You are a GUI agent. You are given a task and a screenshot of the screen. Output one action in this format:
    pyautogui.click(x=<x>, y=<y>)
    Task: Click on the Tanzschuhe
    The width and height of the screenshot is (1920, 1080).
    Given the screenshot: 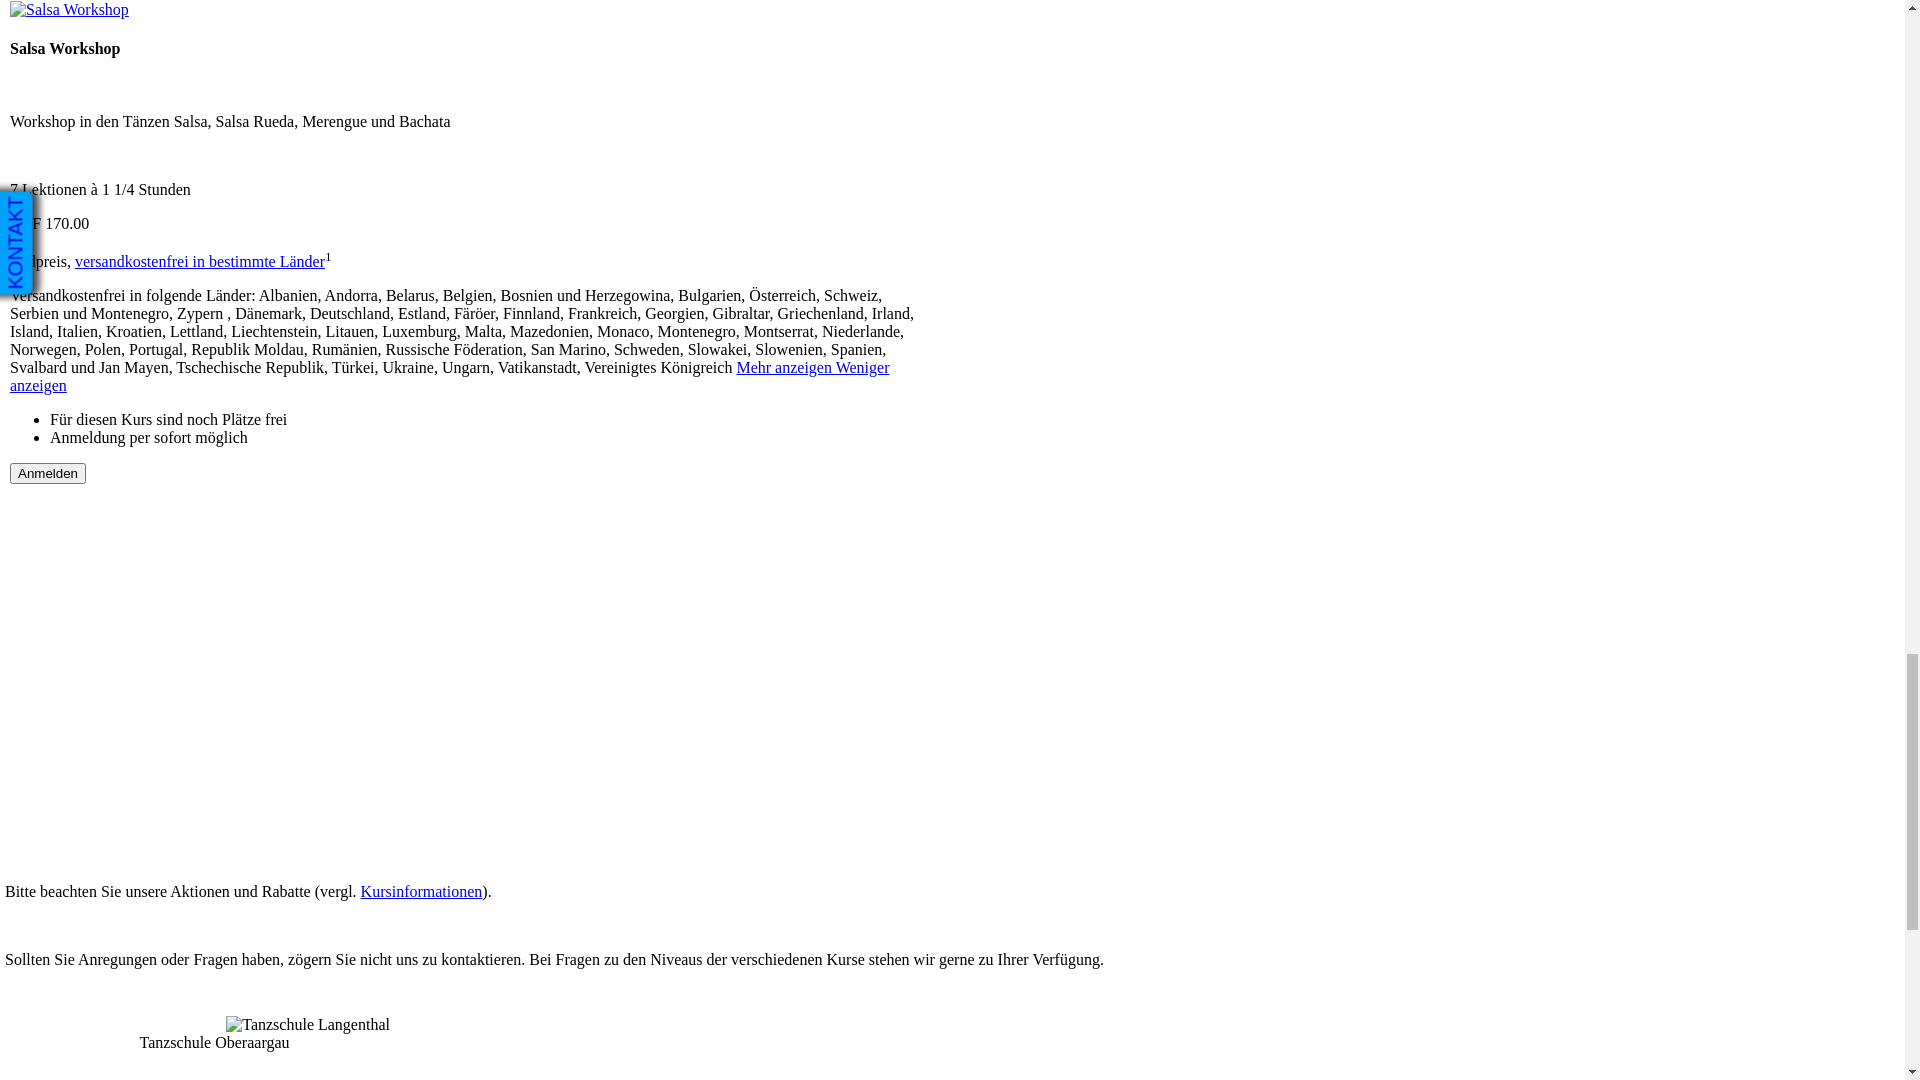 What is the action you would take?
    pyautogui.click(x=78, y=368)
    